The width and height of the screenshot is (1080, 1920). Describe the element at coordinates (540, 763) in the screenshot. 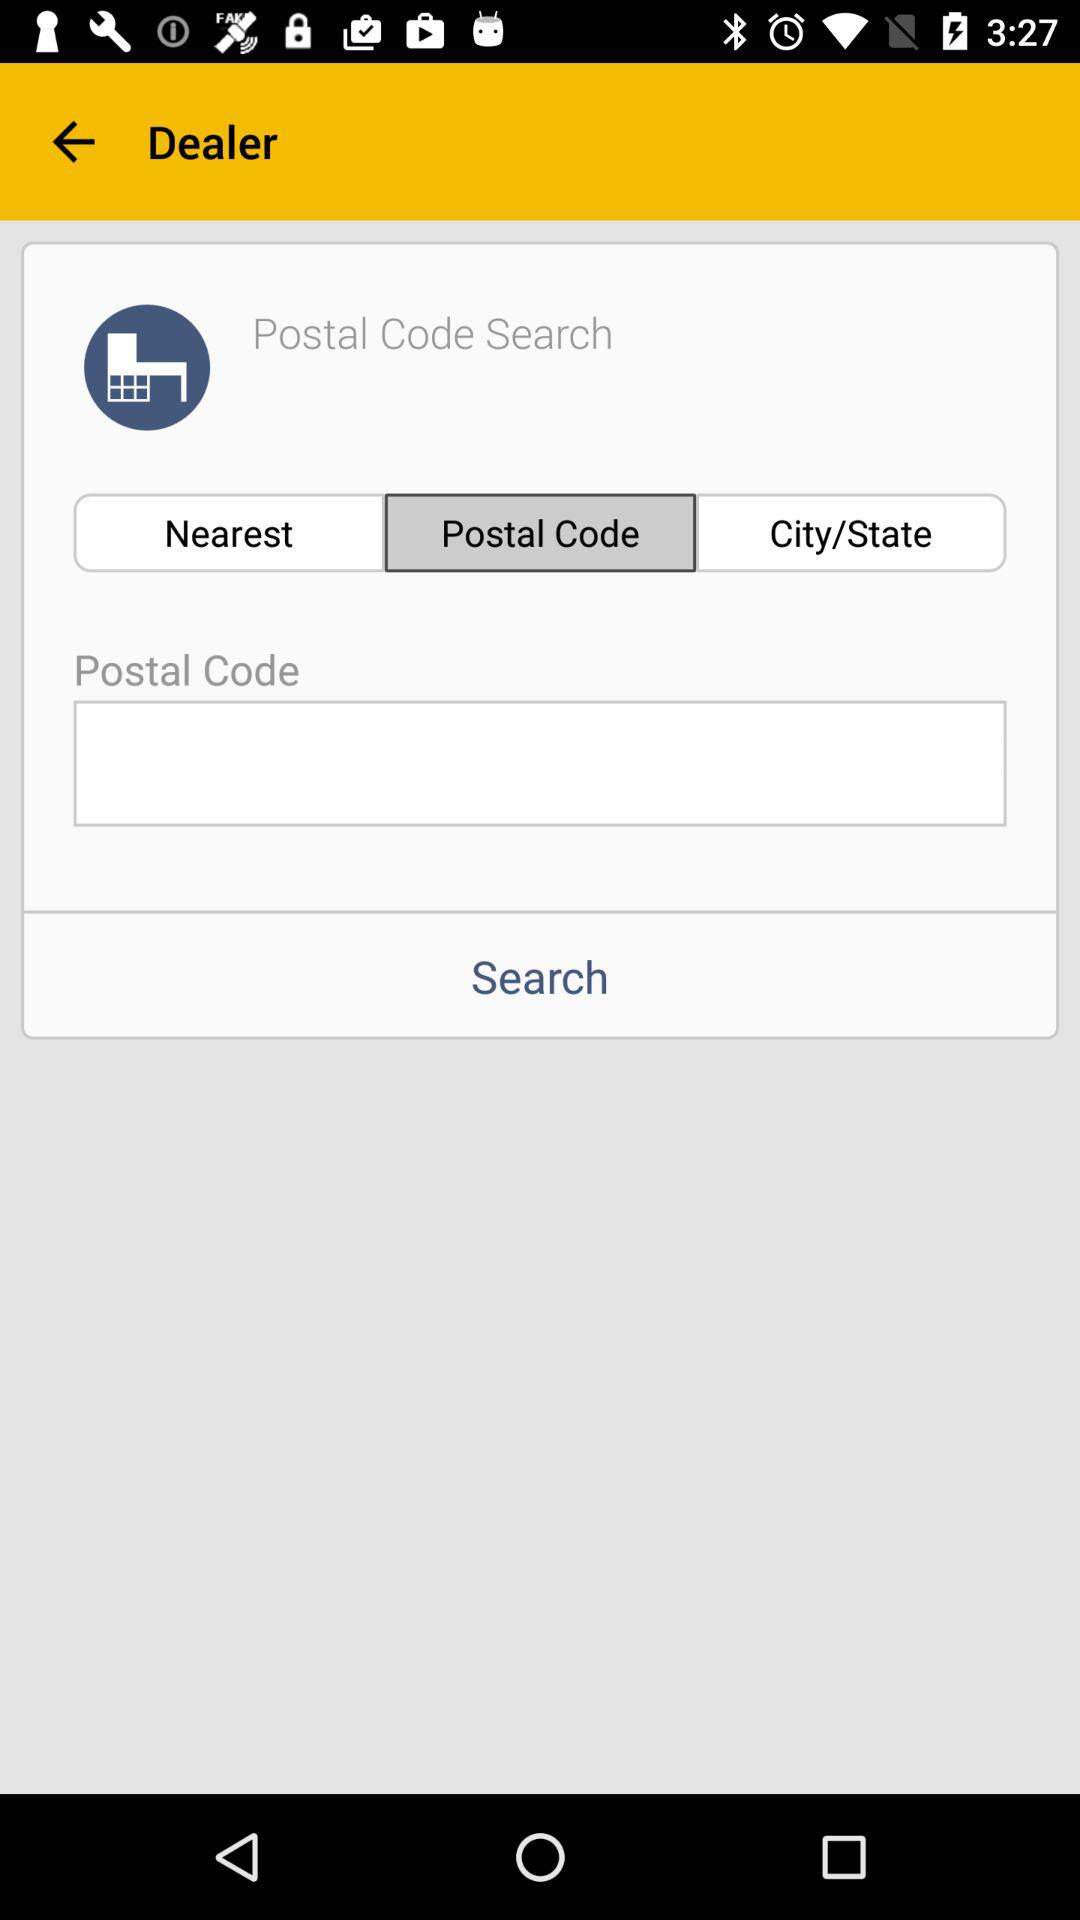

I see `select icon above search item` at that location.